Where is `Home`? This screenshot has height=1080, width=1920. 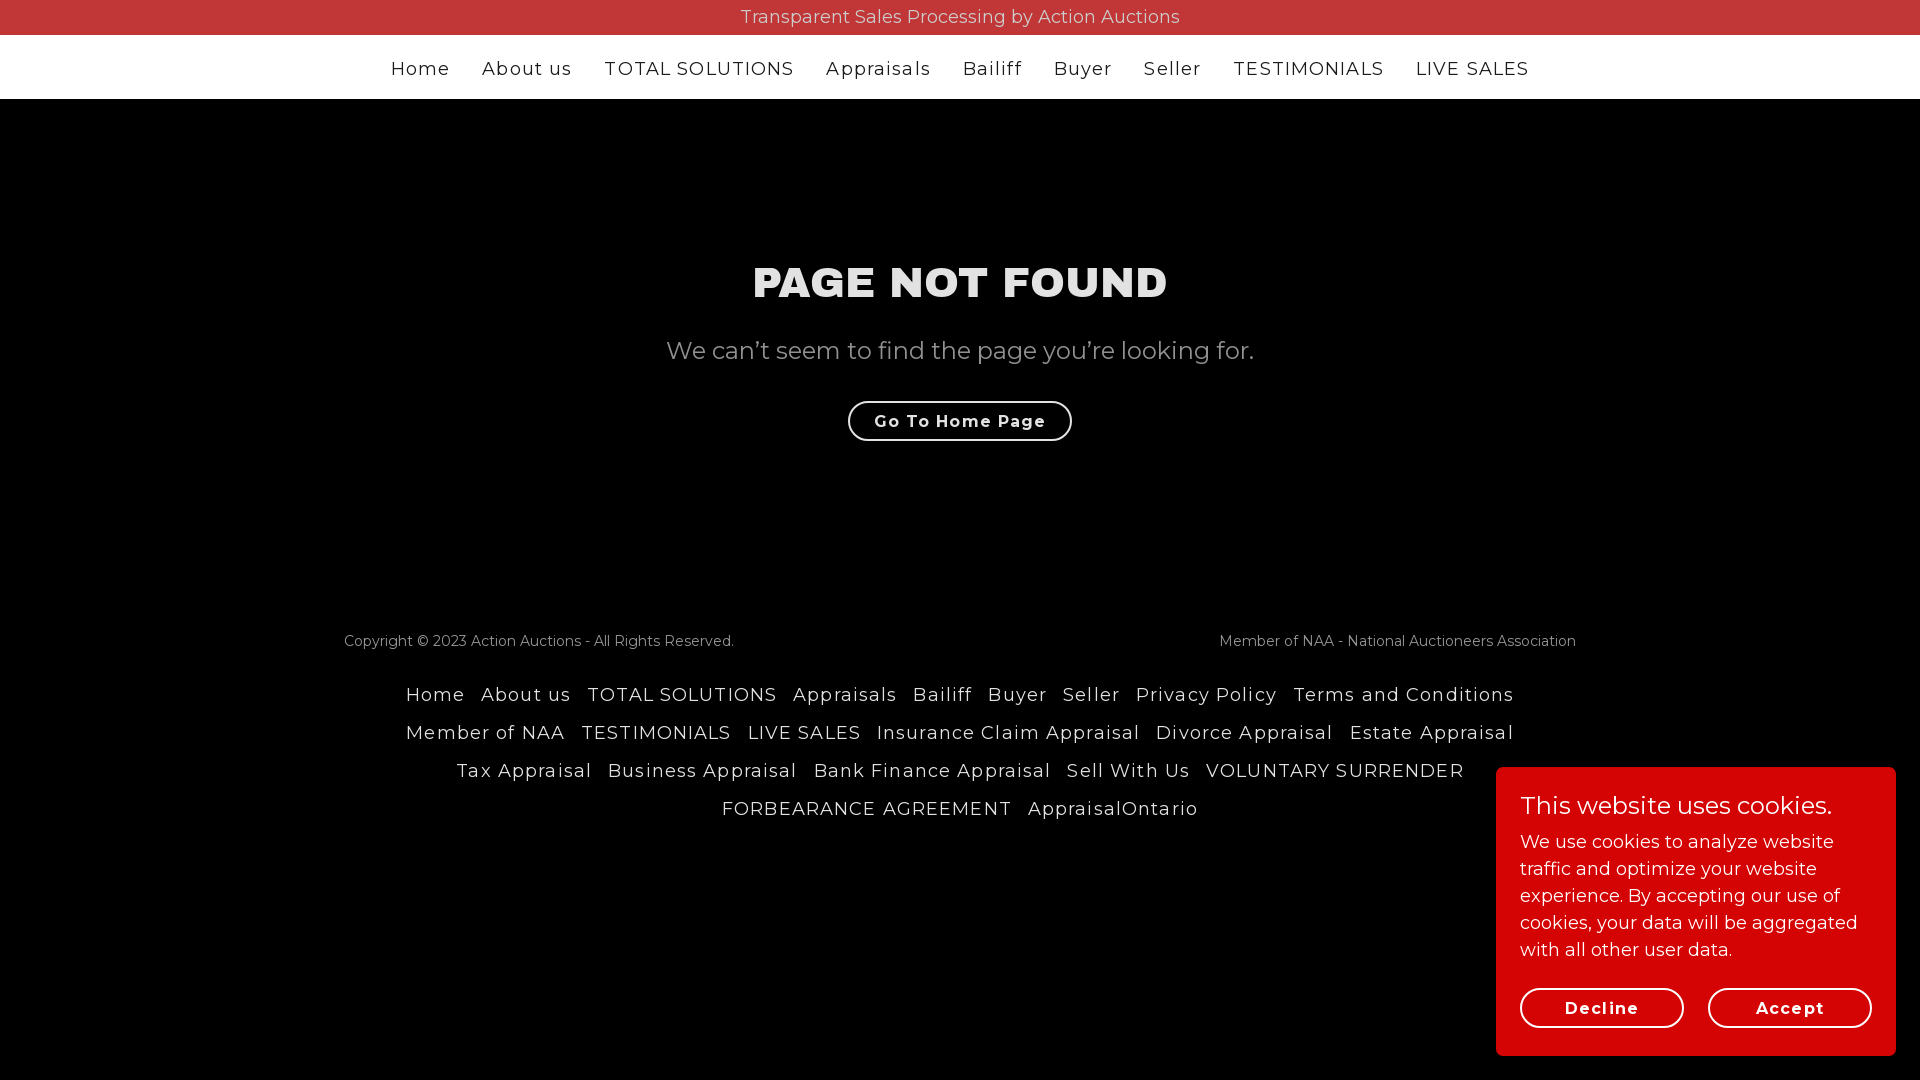
Home is located at coordinates (436, 695).